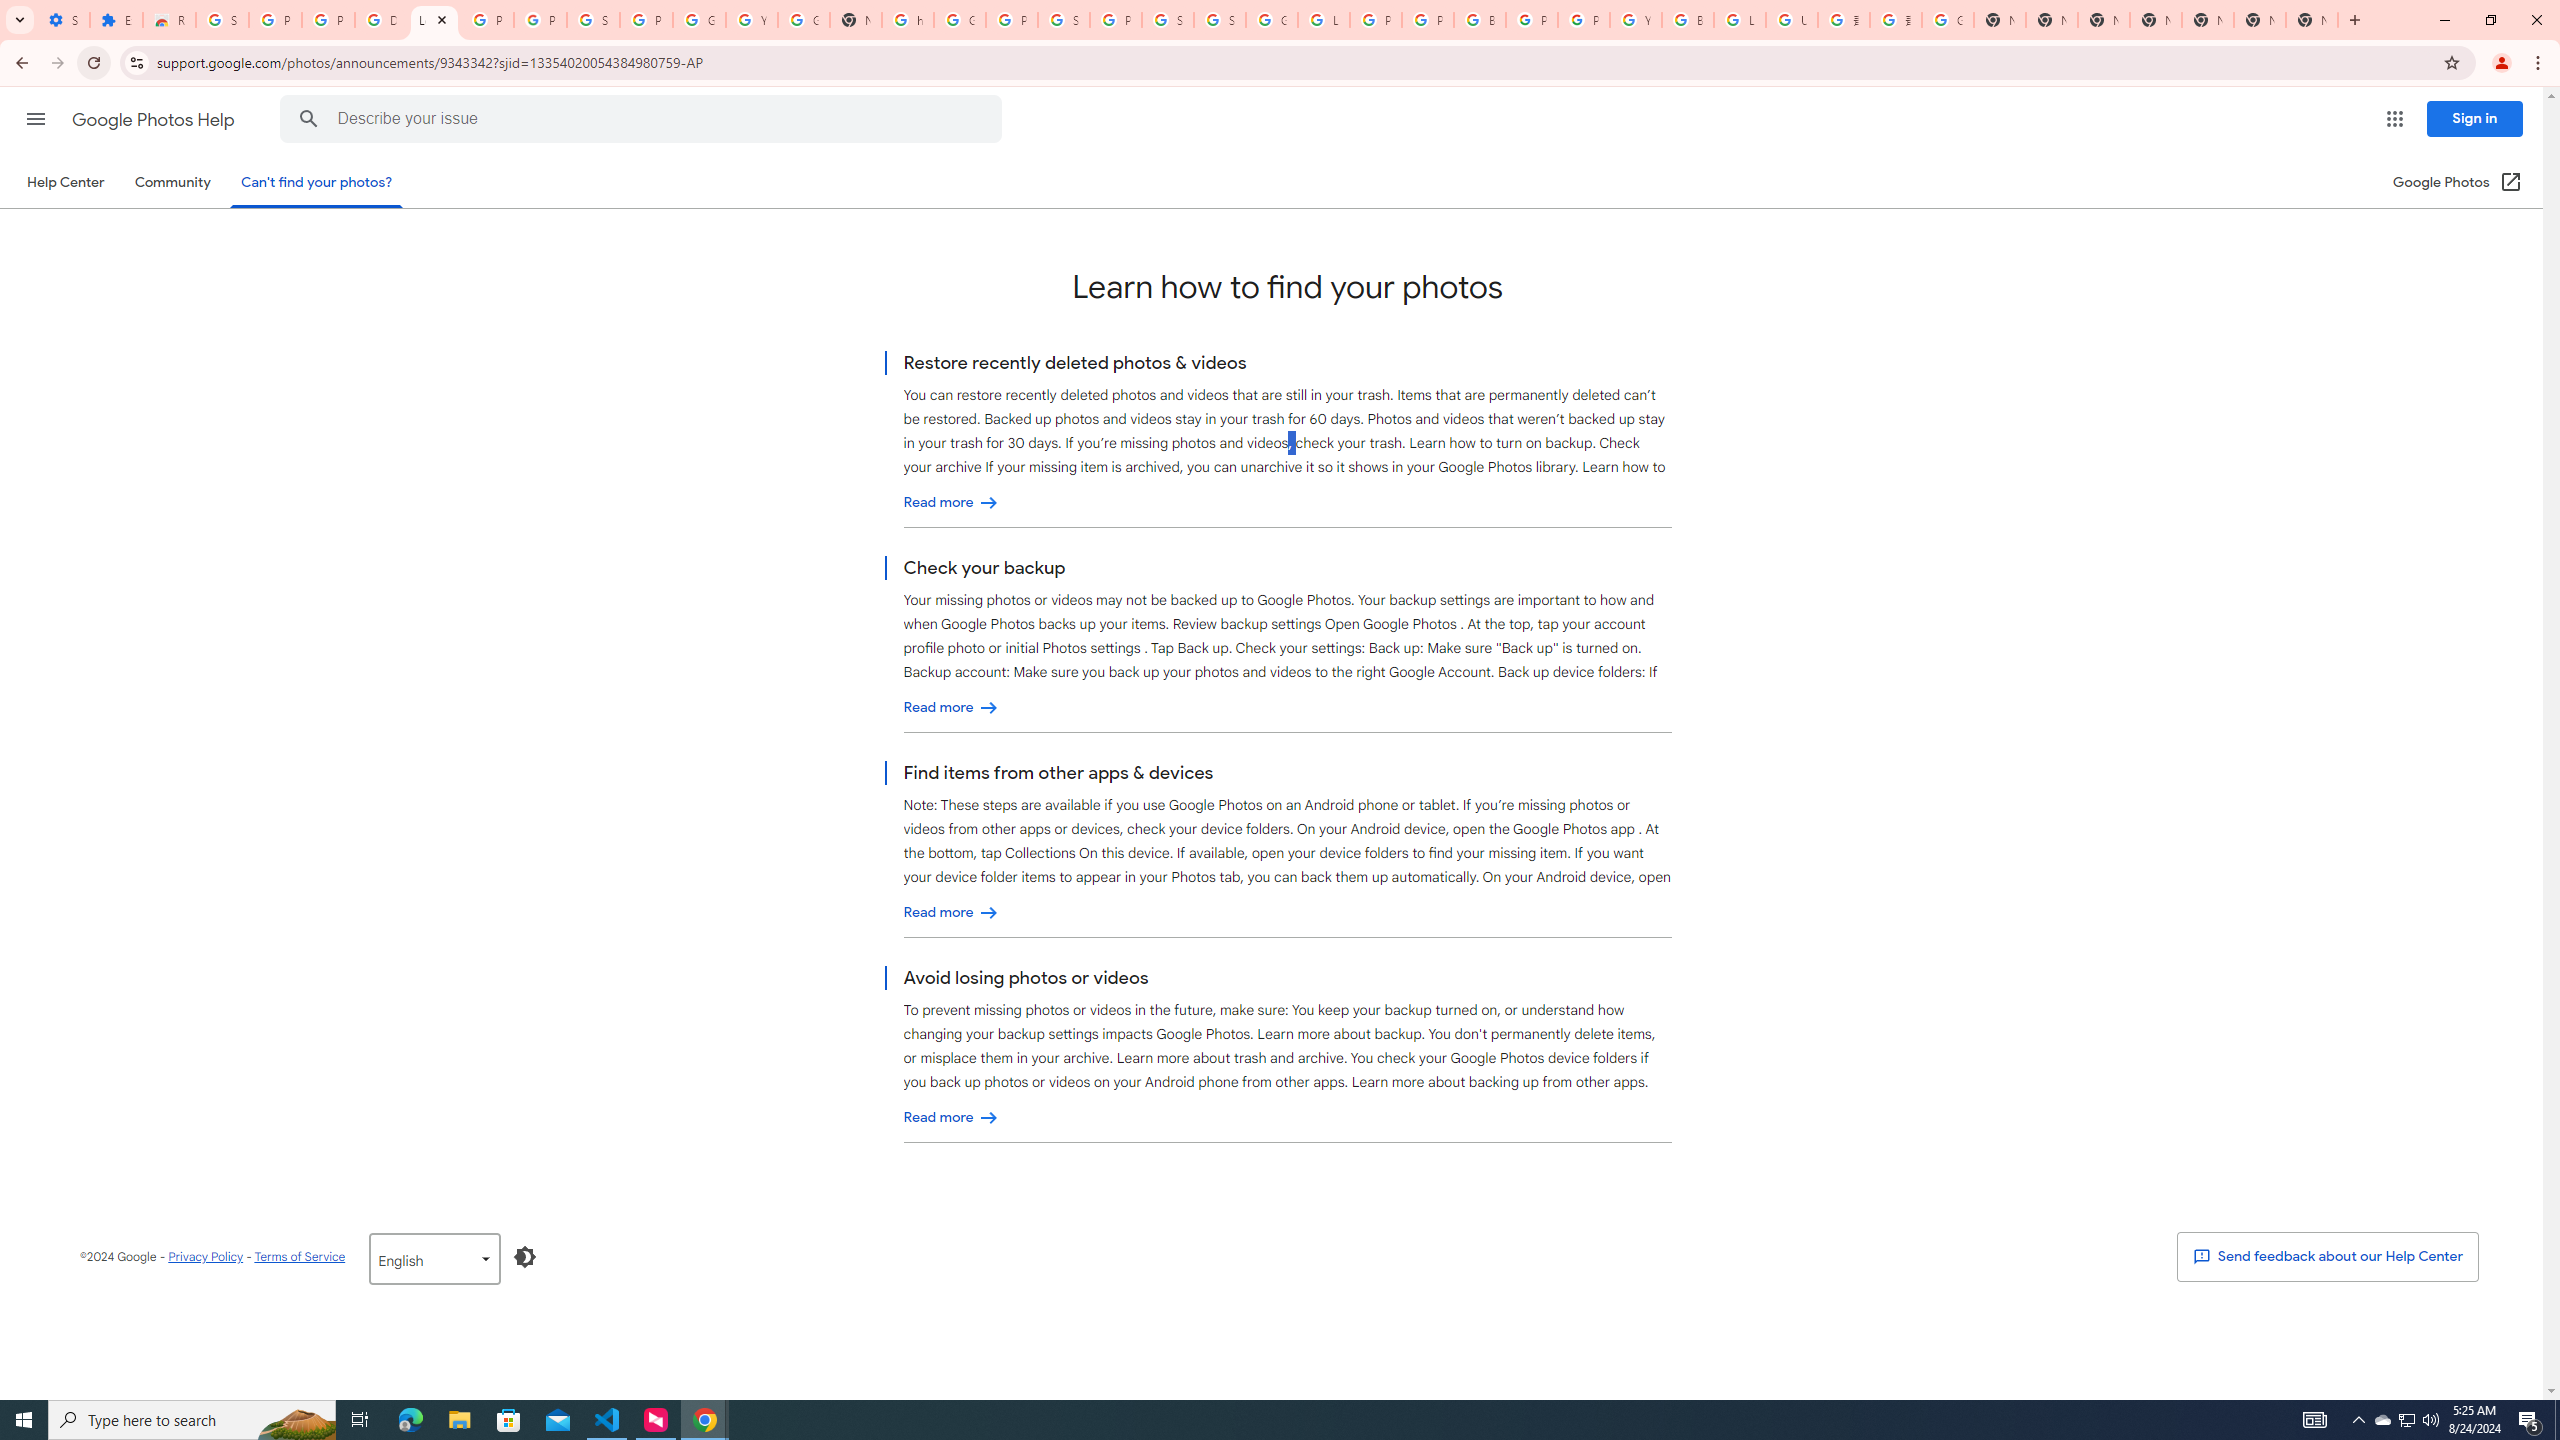 The height and width of the screenshot is (1440, 2560). What do you see at coordinates (1168, 20) in the screenshot?
I see `Sign in - Google Accounts` at bounding box center [1168, 20].